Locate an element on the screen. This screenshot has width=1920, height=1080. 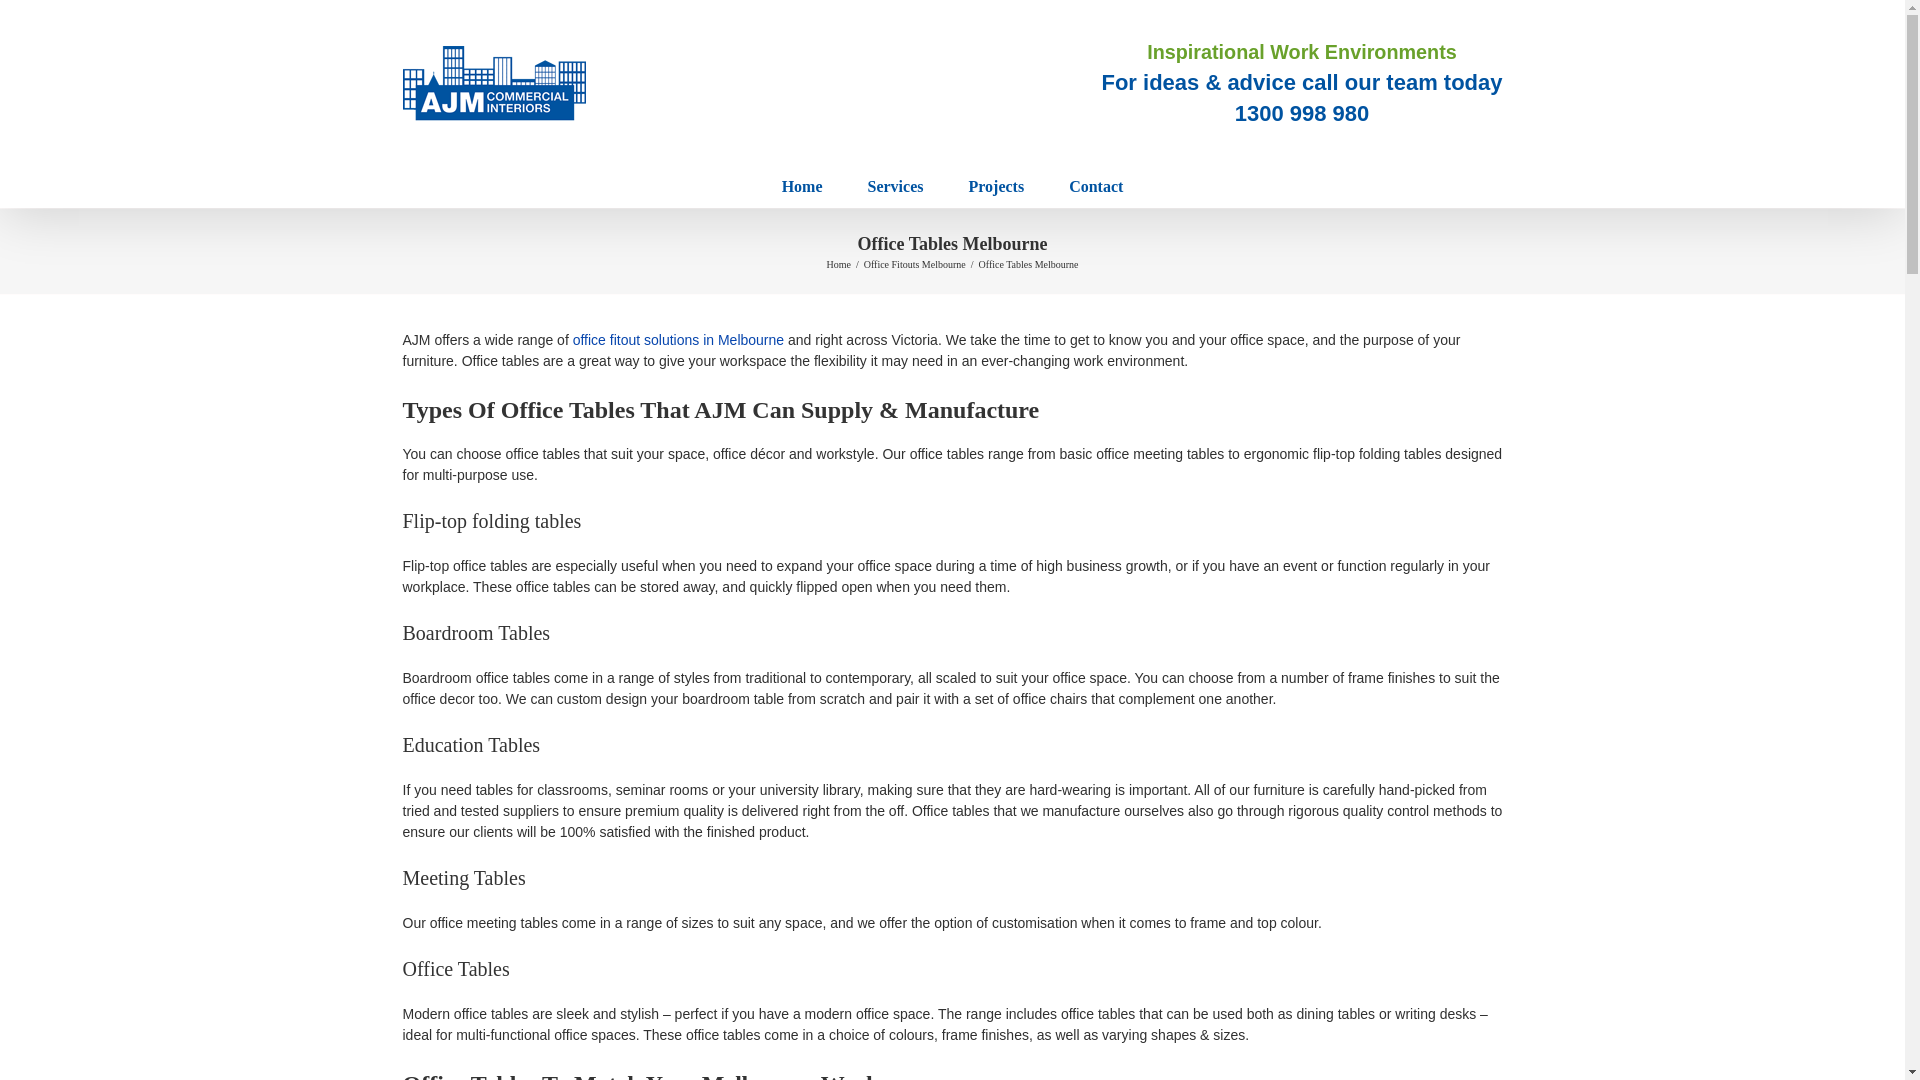
office fitout solutions in Melbourne is located at coordinates (678, 339).